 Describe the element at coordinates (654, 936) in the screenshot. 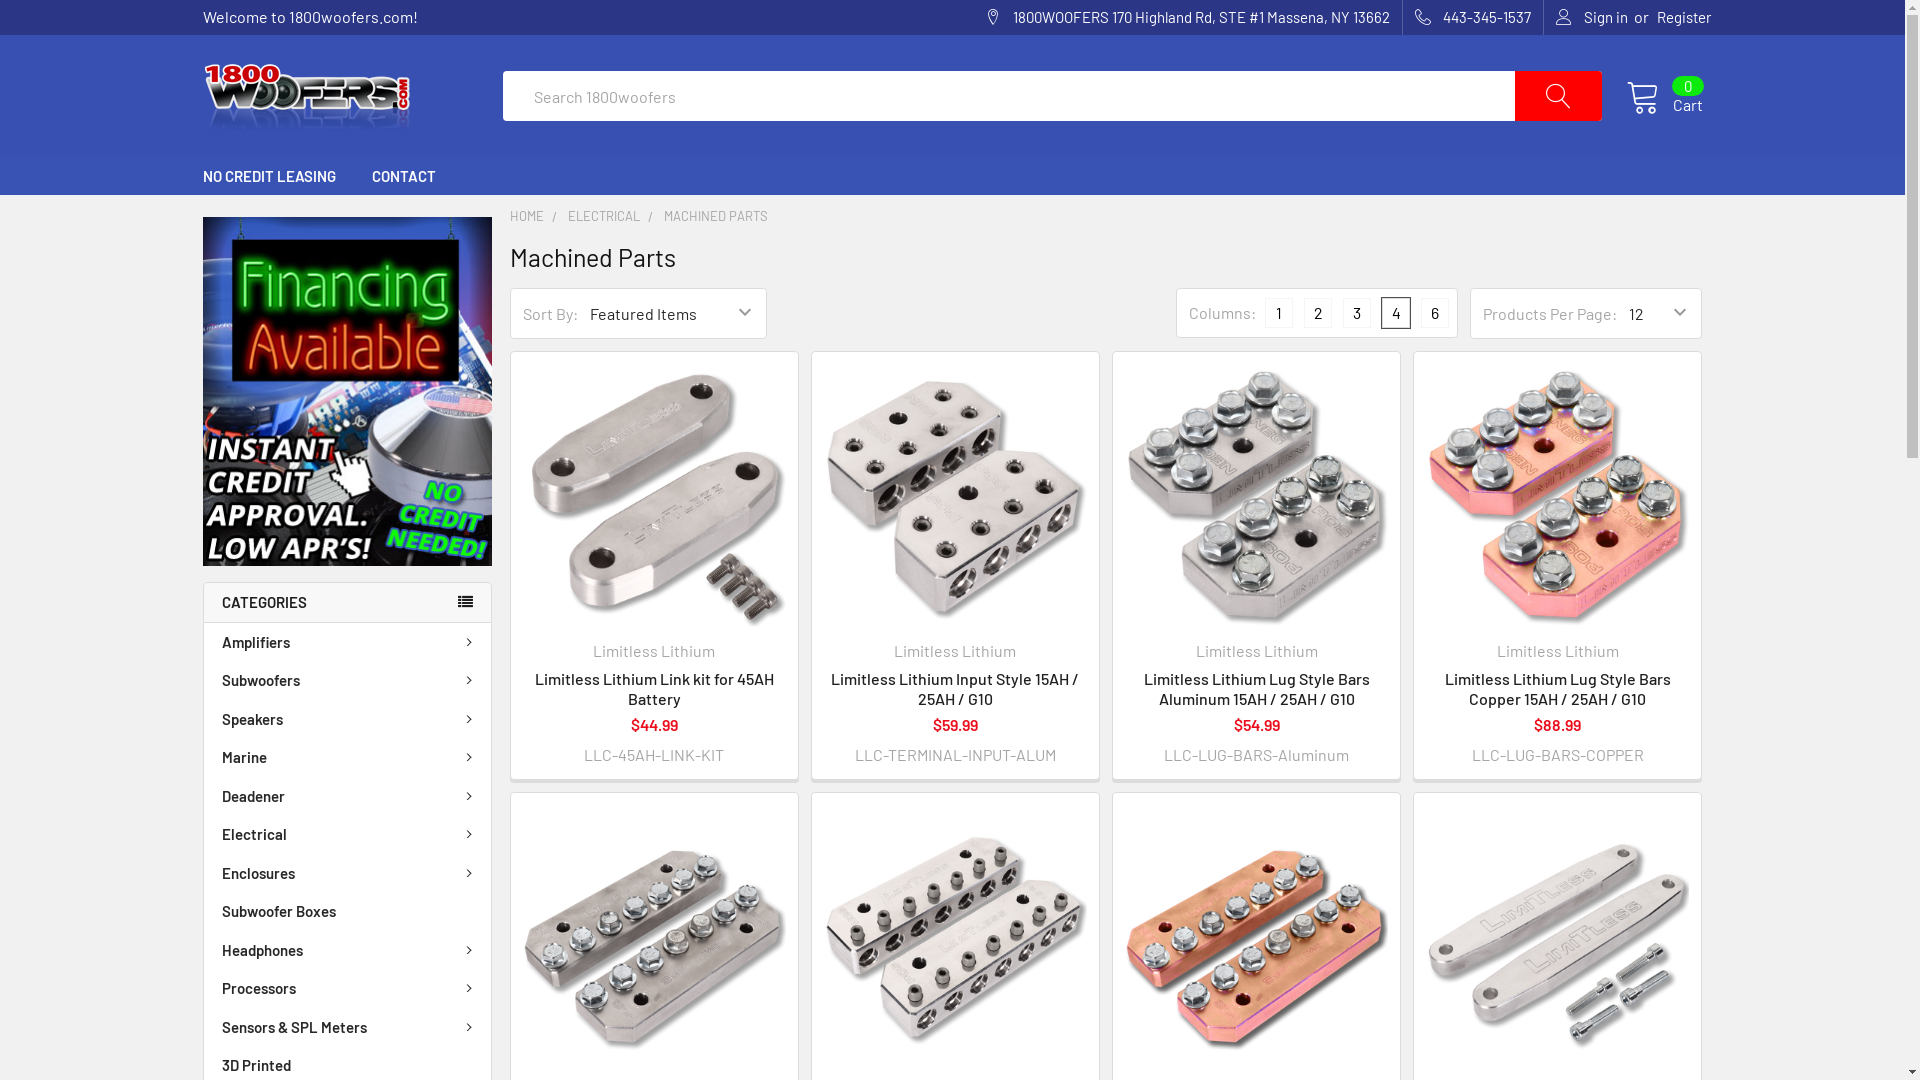

I see `Limitless Lithium Lug Style Bars 45AH Battery` at that location.